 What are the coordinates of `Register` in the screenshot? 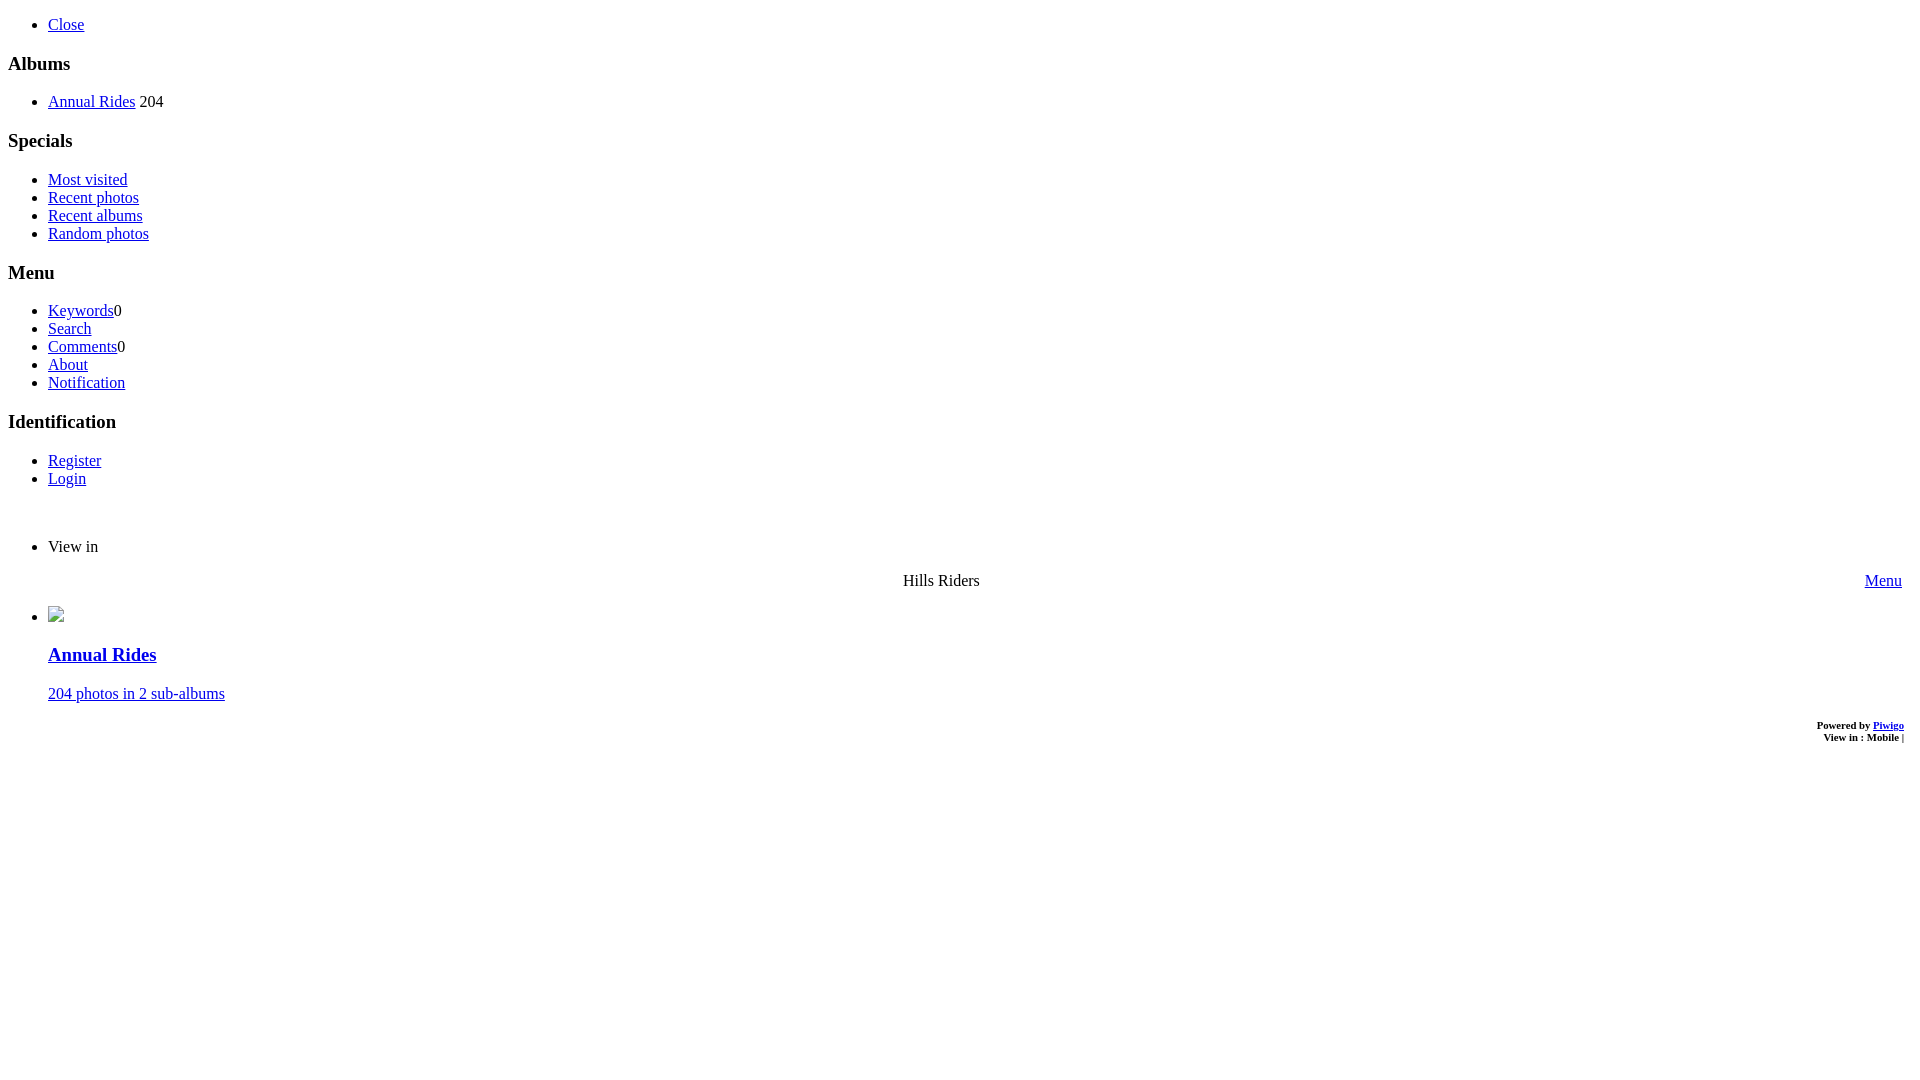 It's located at (74, 460).